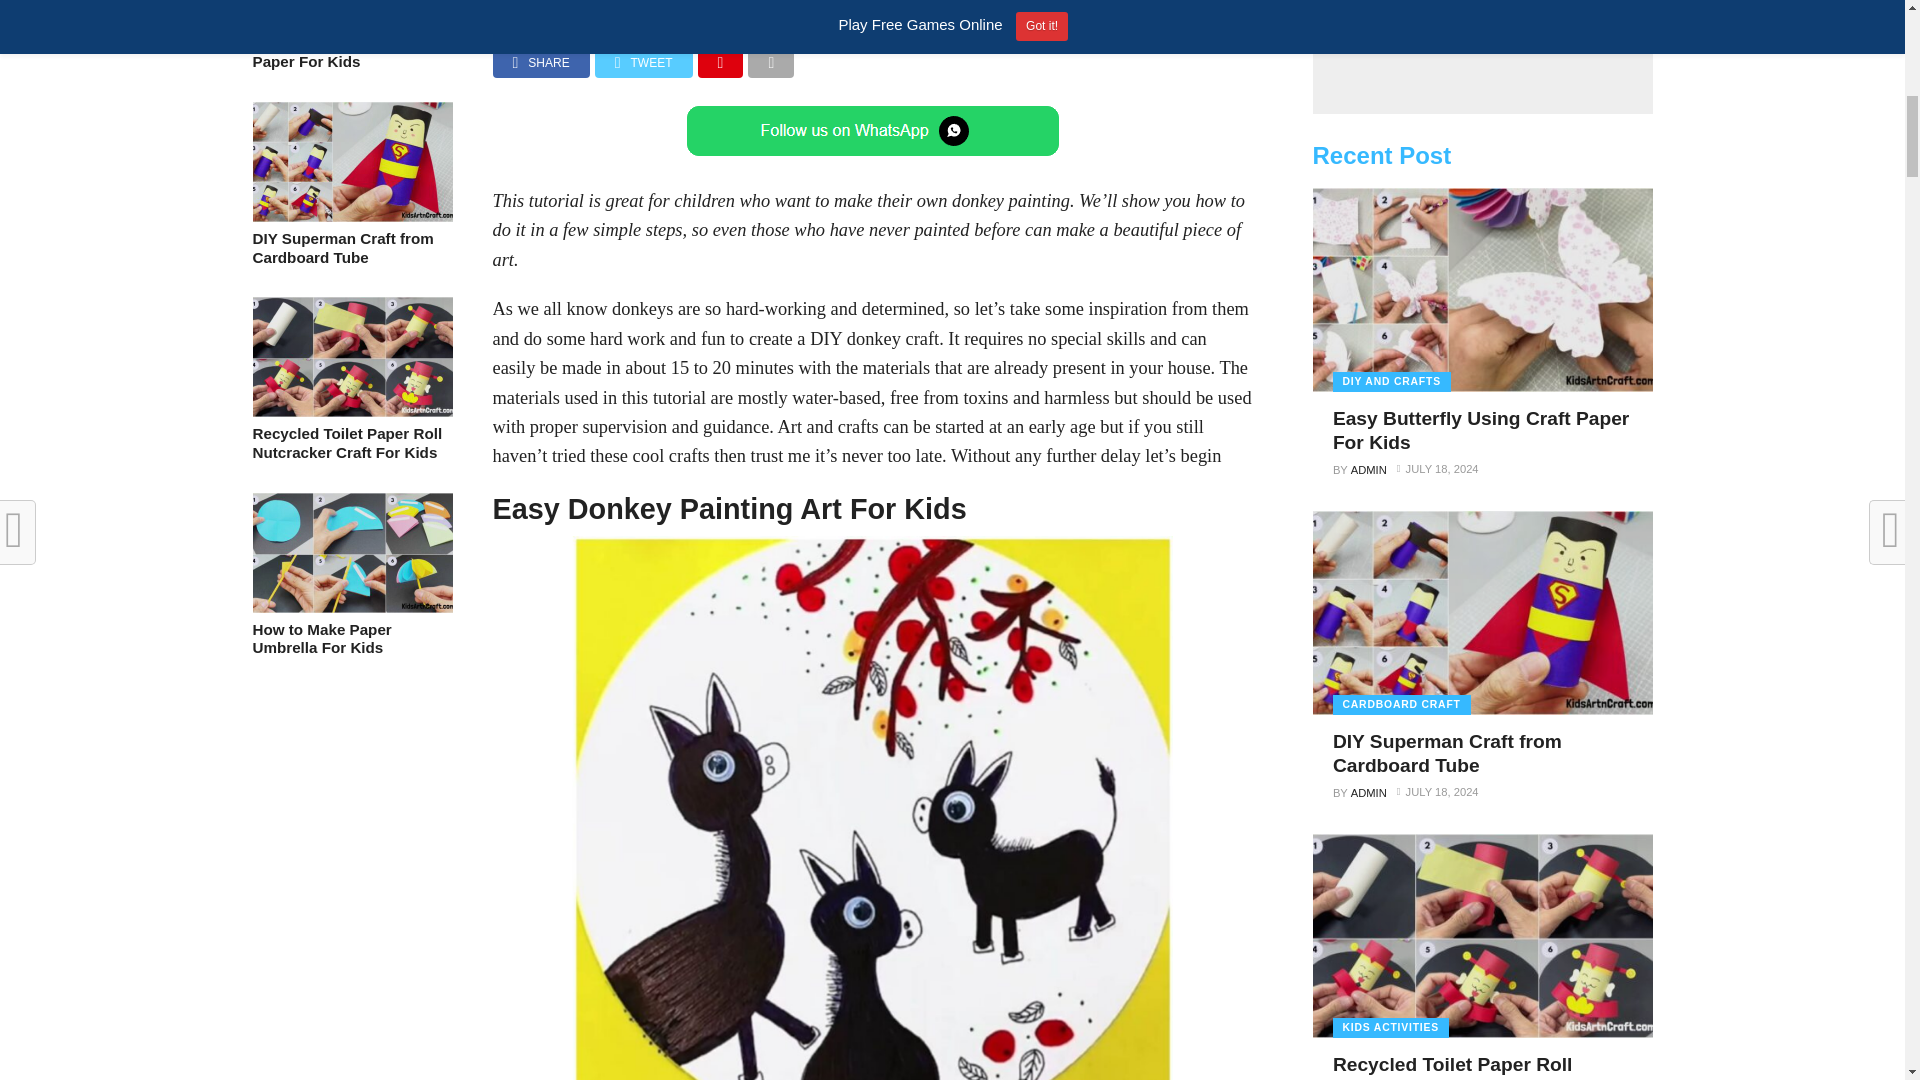  I want to click on How to Make Paper Umbrella For Kids, so click(351, 607).